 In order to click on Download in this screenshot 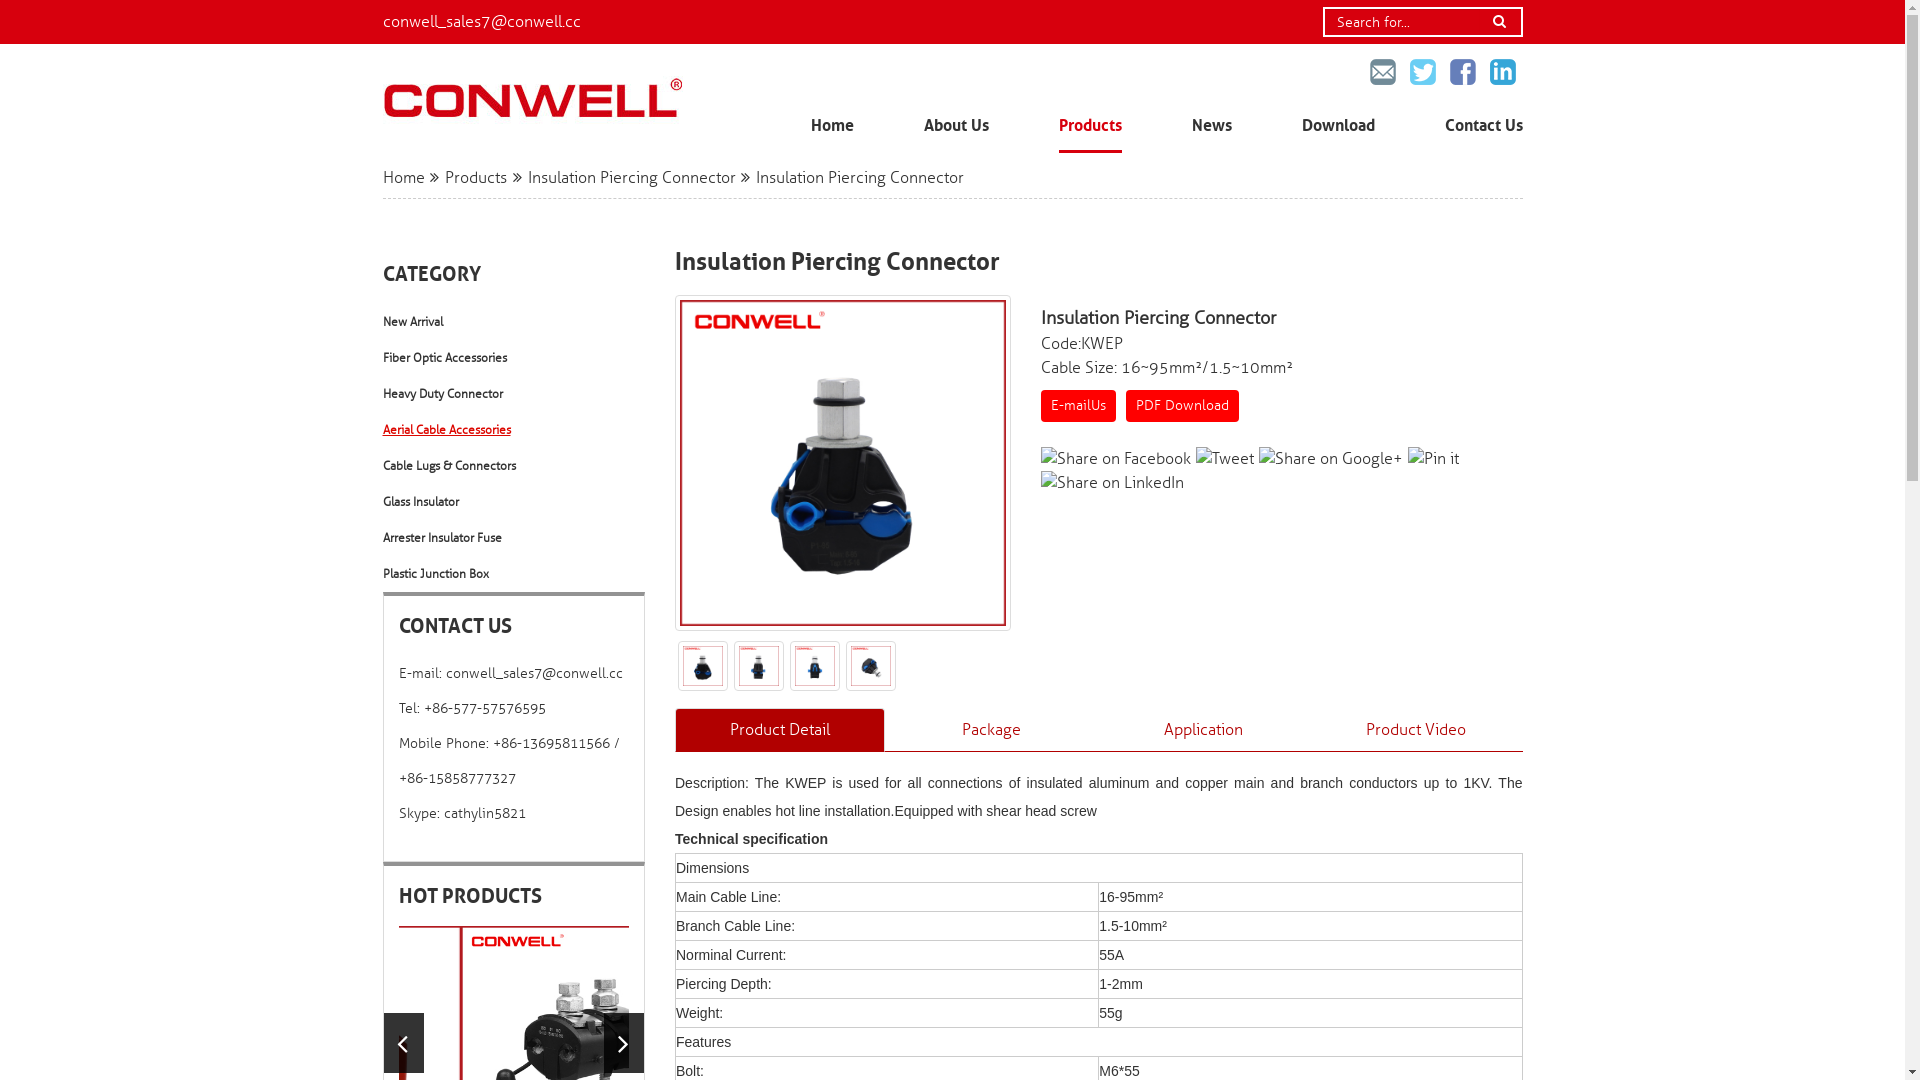, I will do `click(1338, 126)`.